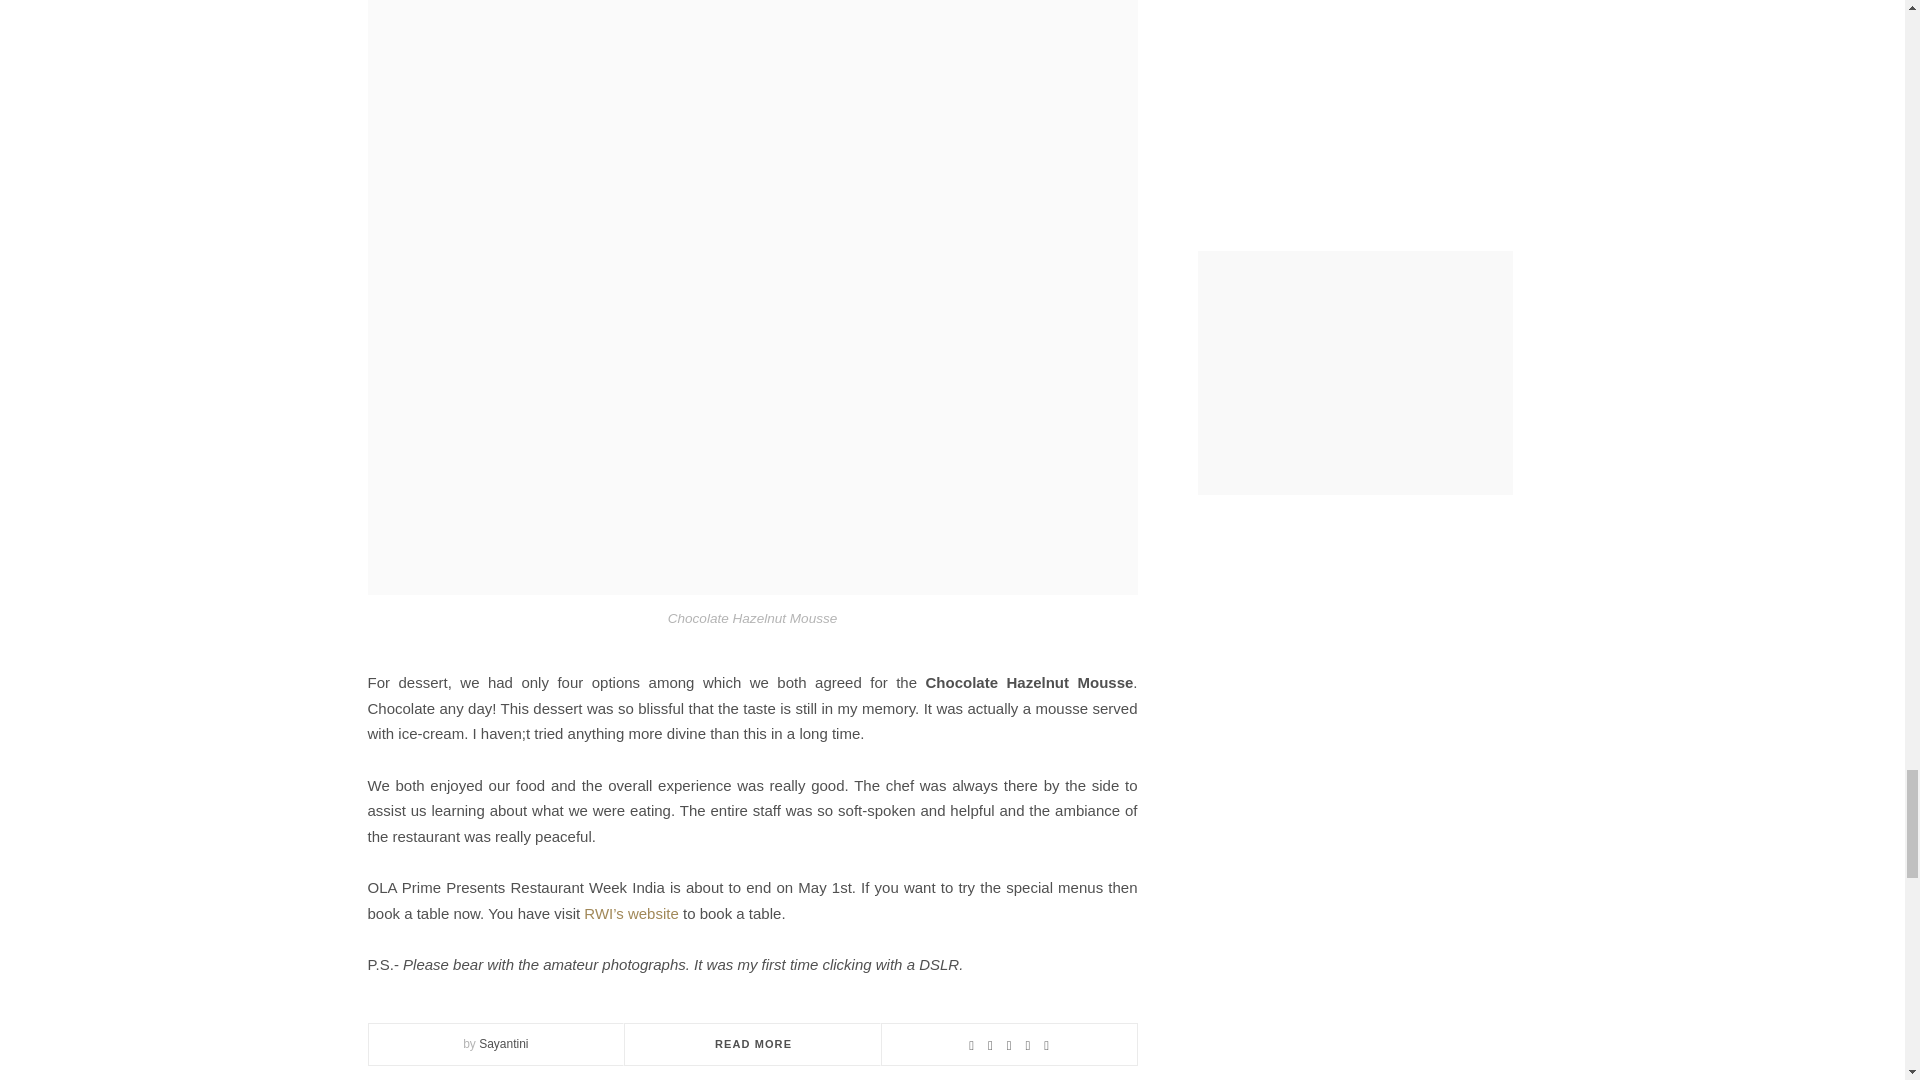  What do you see at coordinates (752, 1043) in the screenshot?
I see `READ MORE` at bounding box center [752, 1043].